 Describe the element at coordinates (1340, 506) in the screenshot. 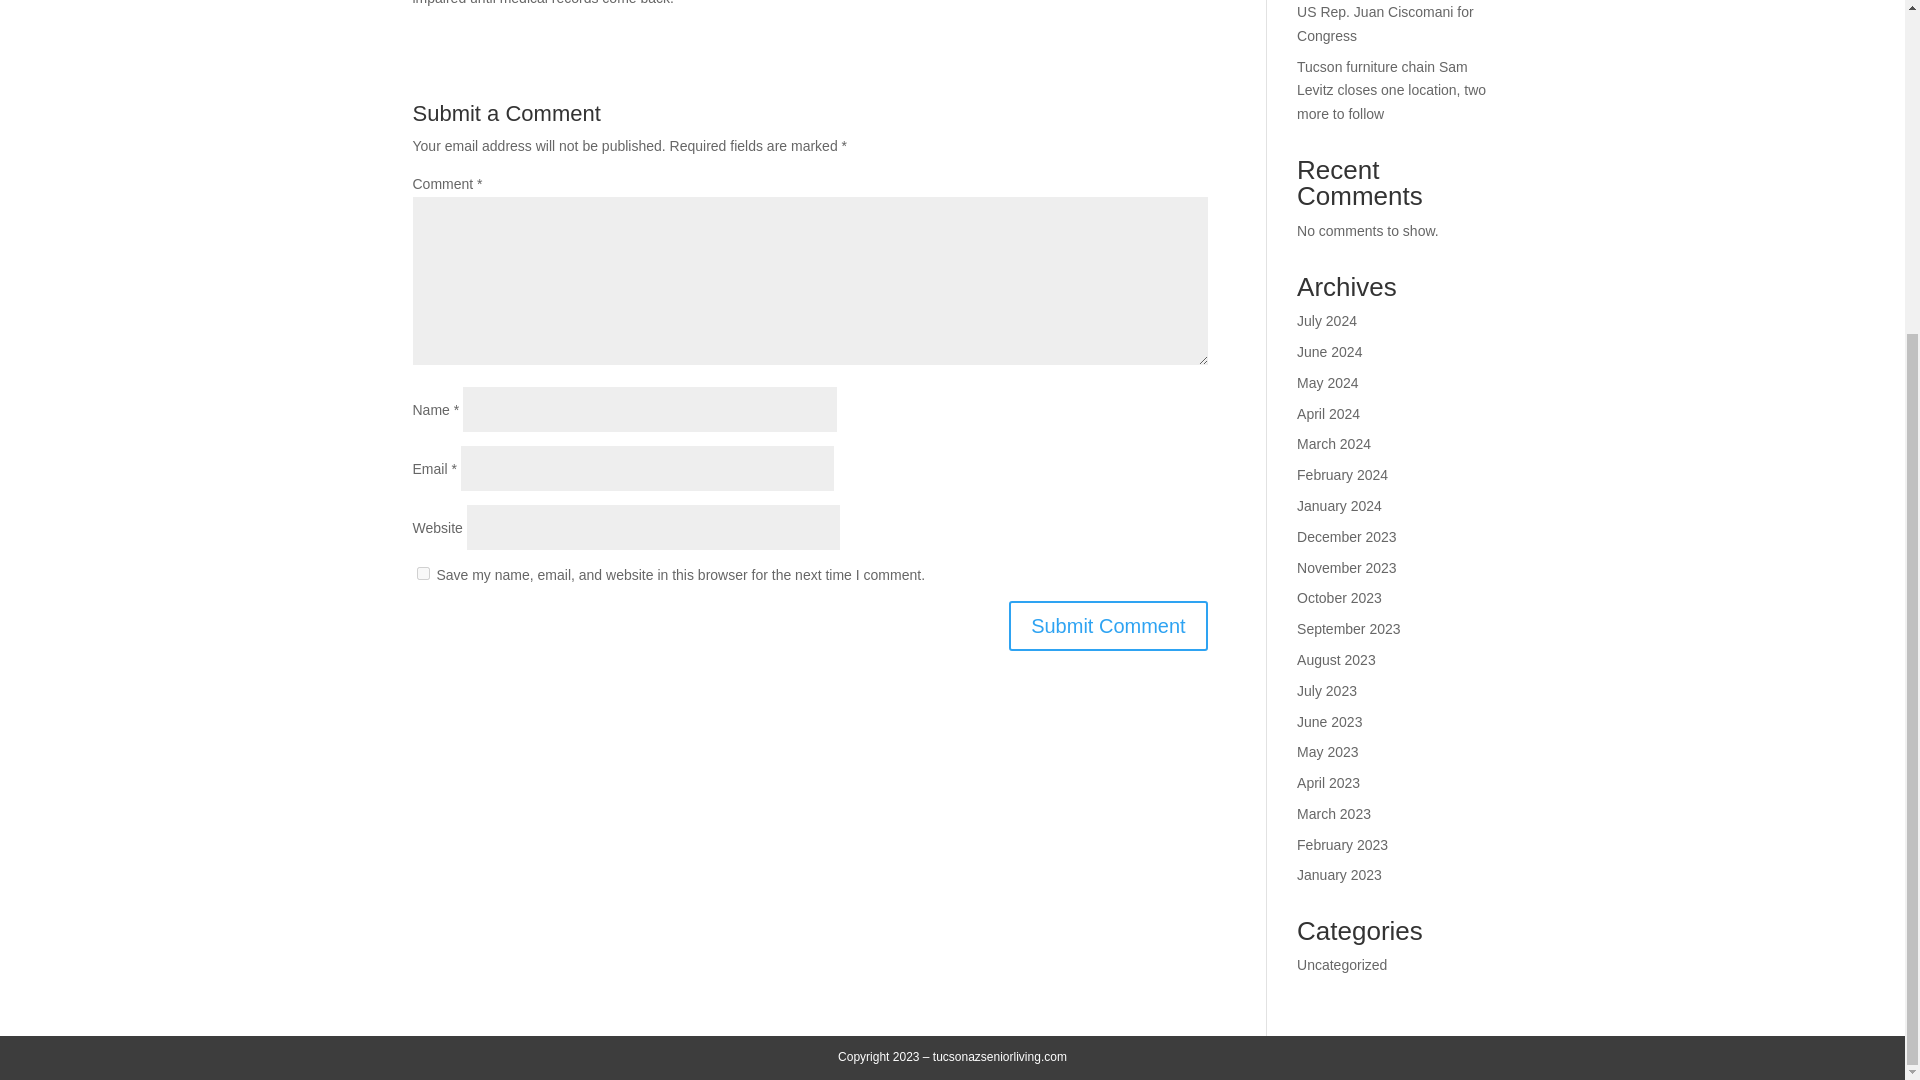

I see `January 2024` at that location.